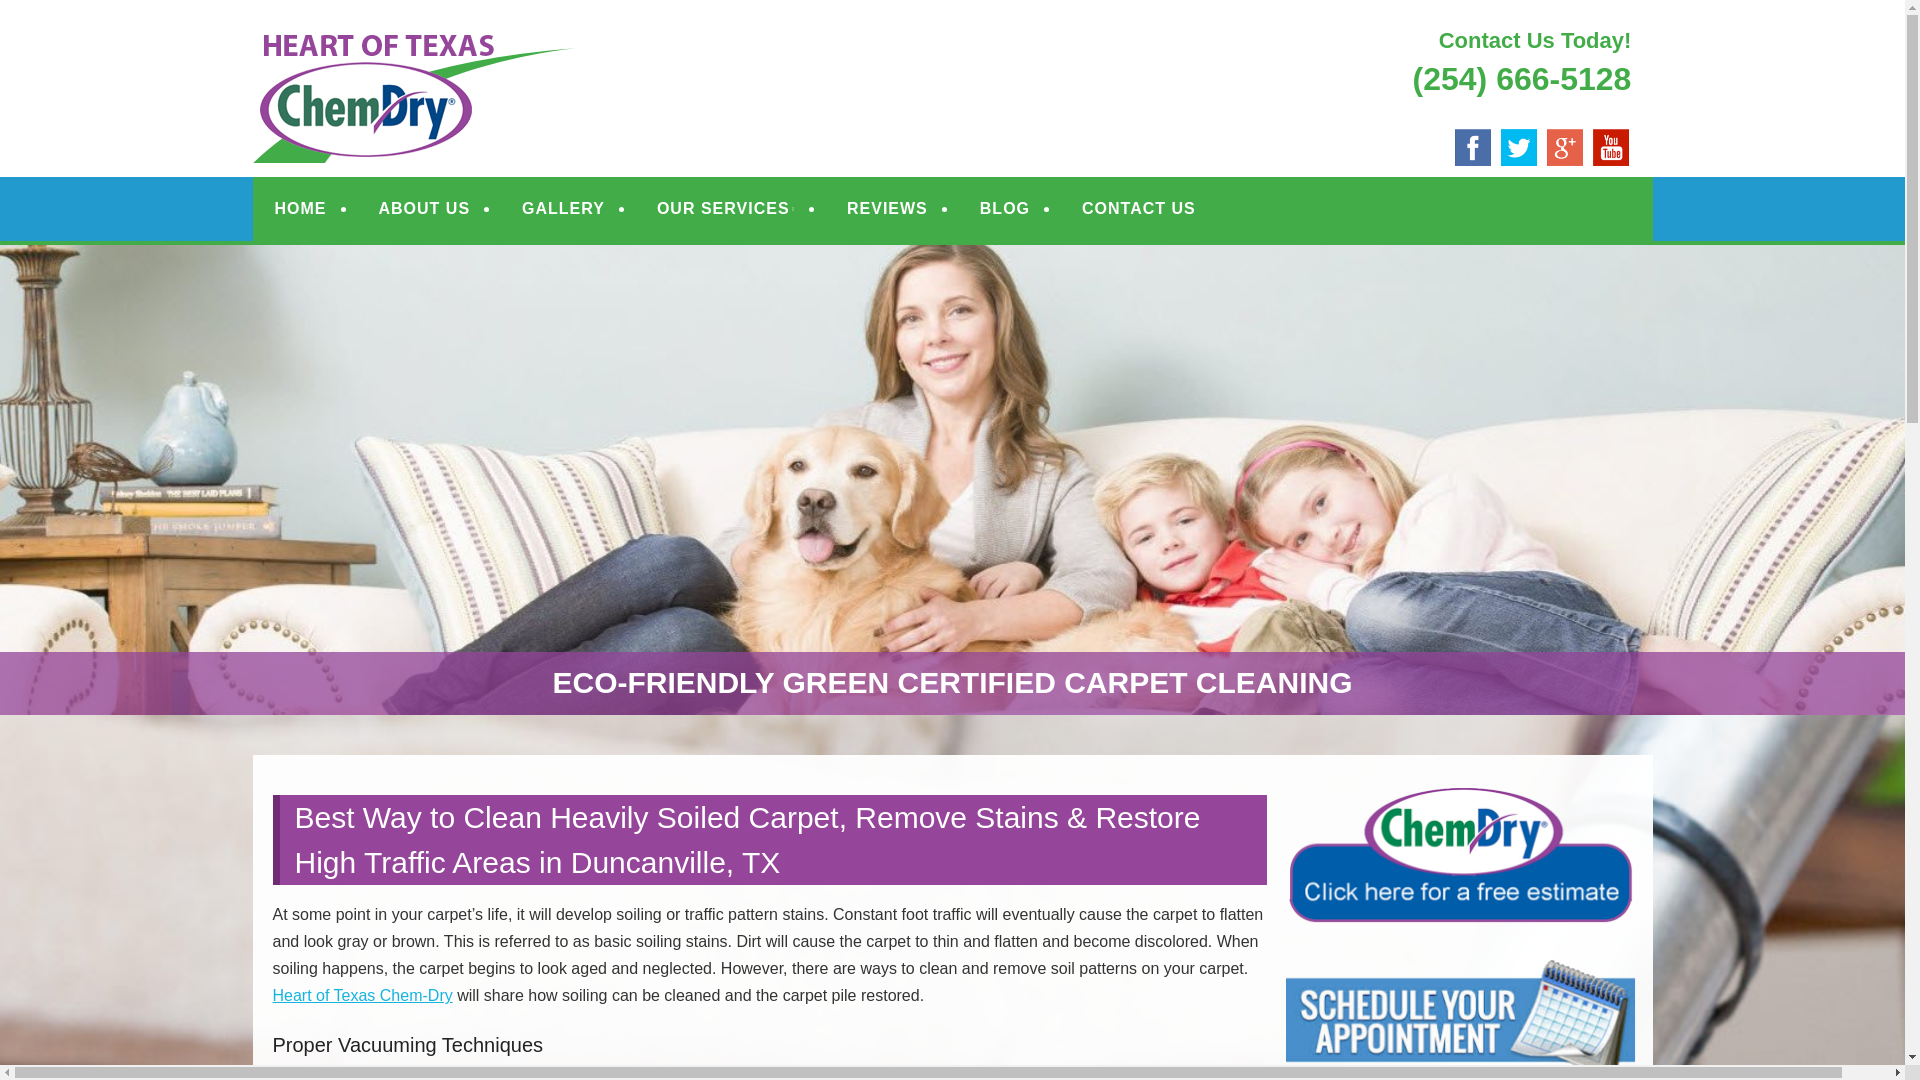 The image size is (1920, 1080). What do you see at coordinates (726, 208) in the screenshot?
I see `OUR SERVICES` at bounding box center [726, 208].